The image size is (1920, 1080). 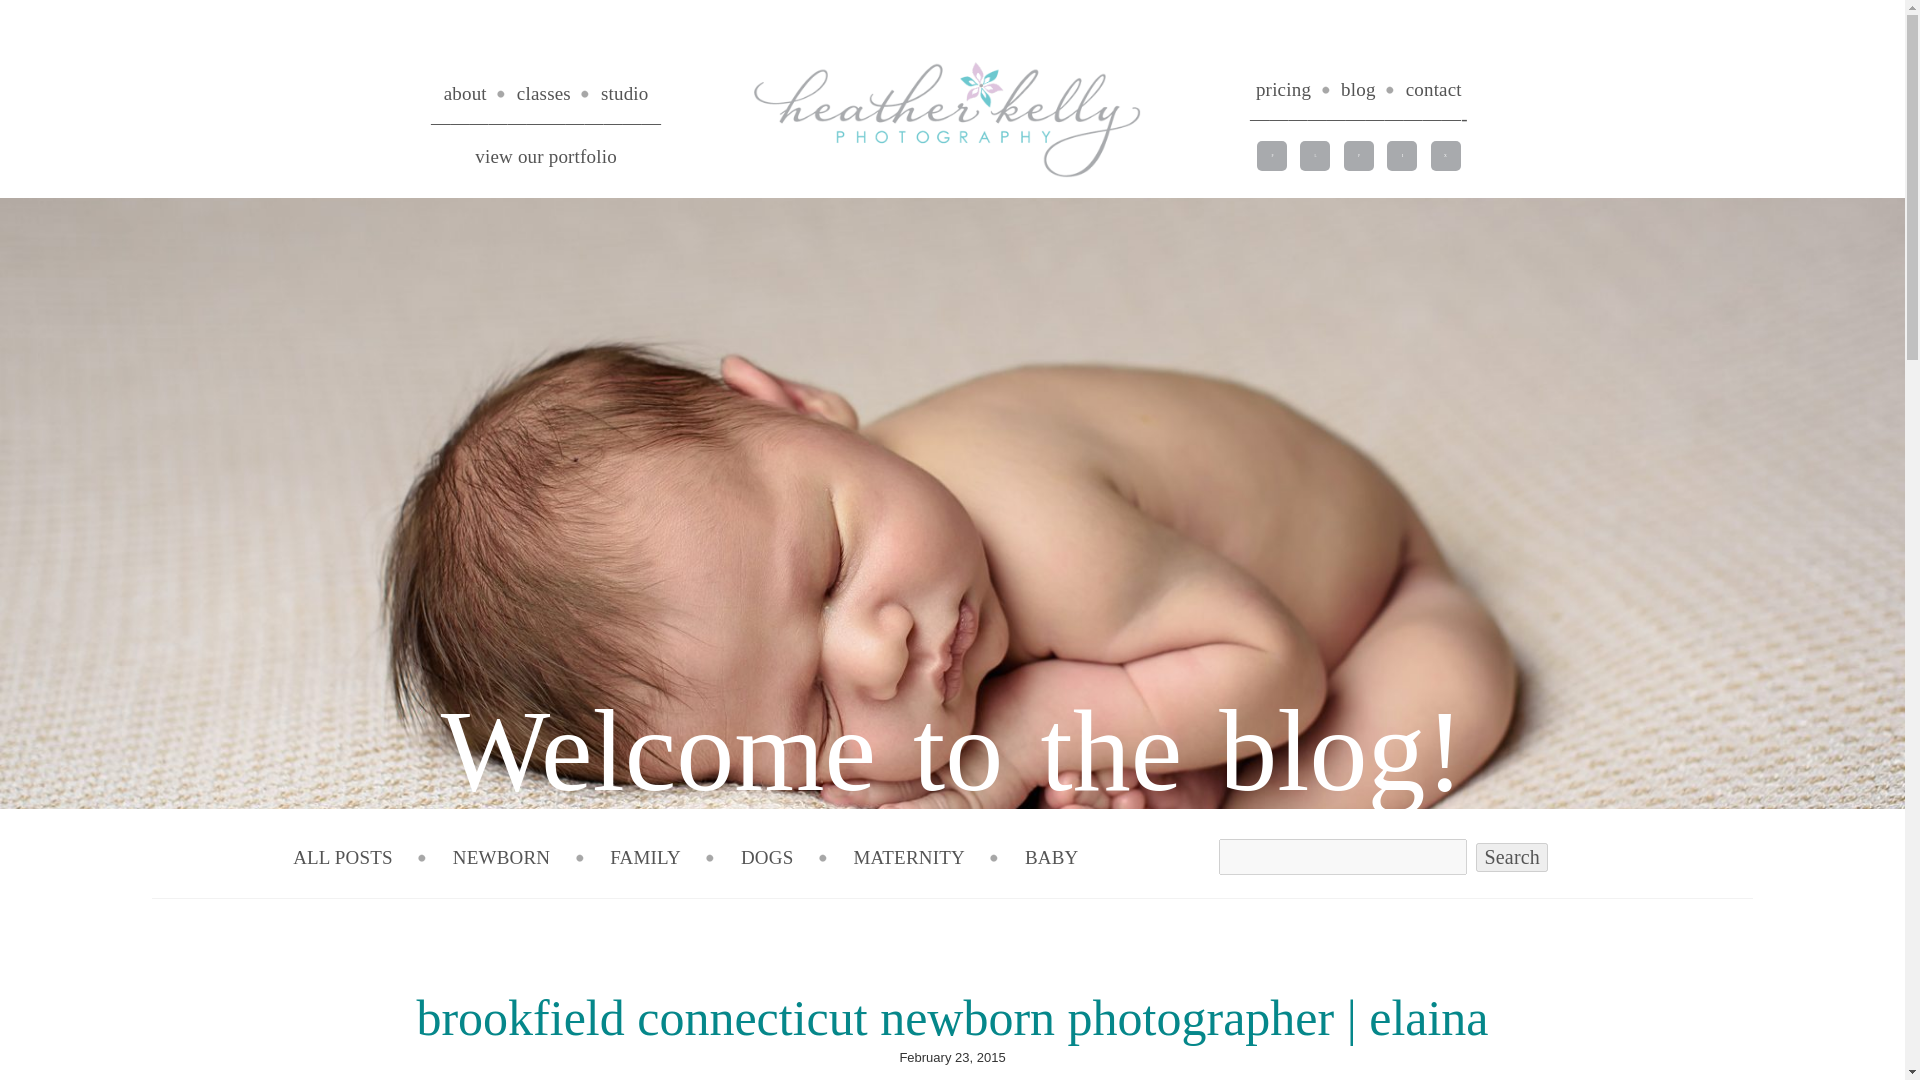 I want to click on FAMILY, so click(x=646, y=857).